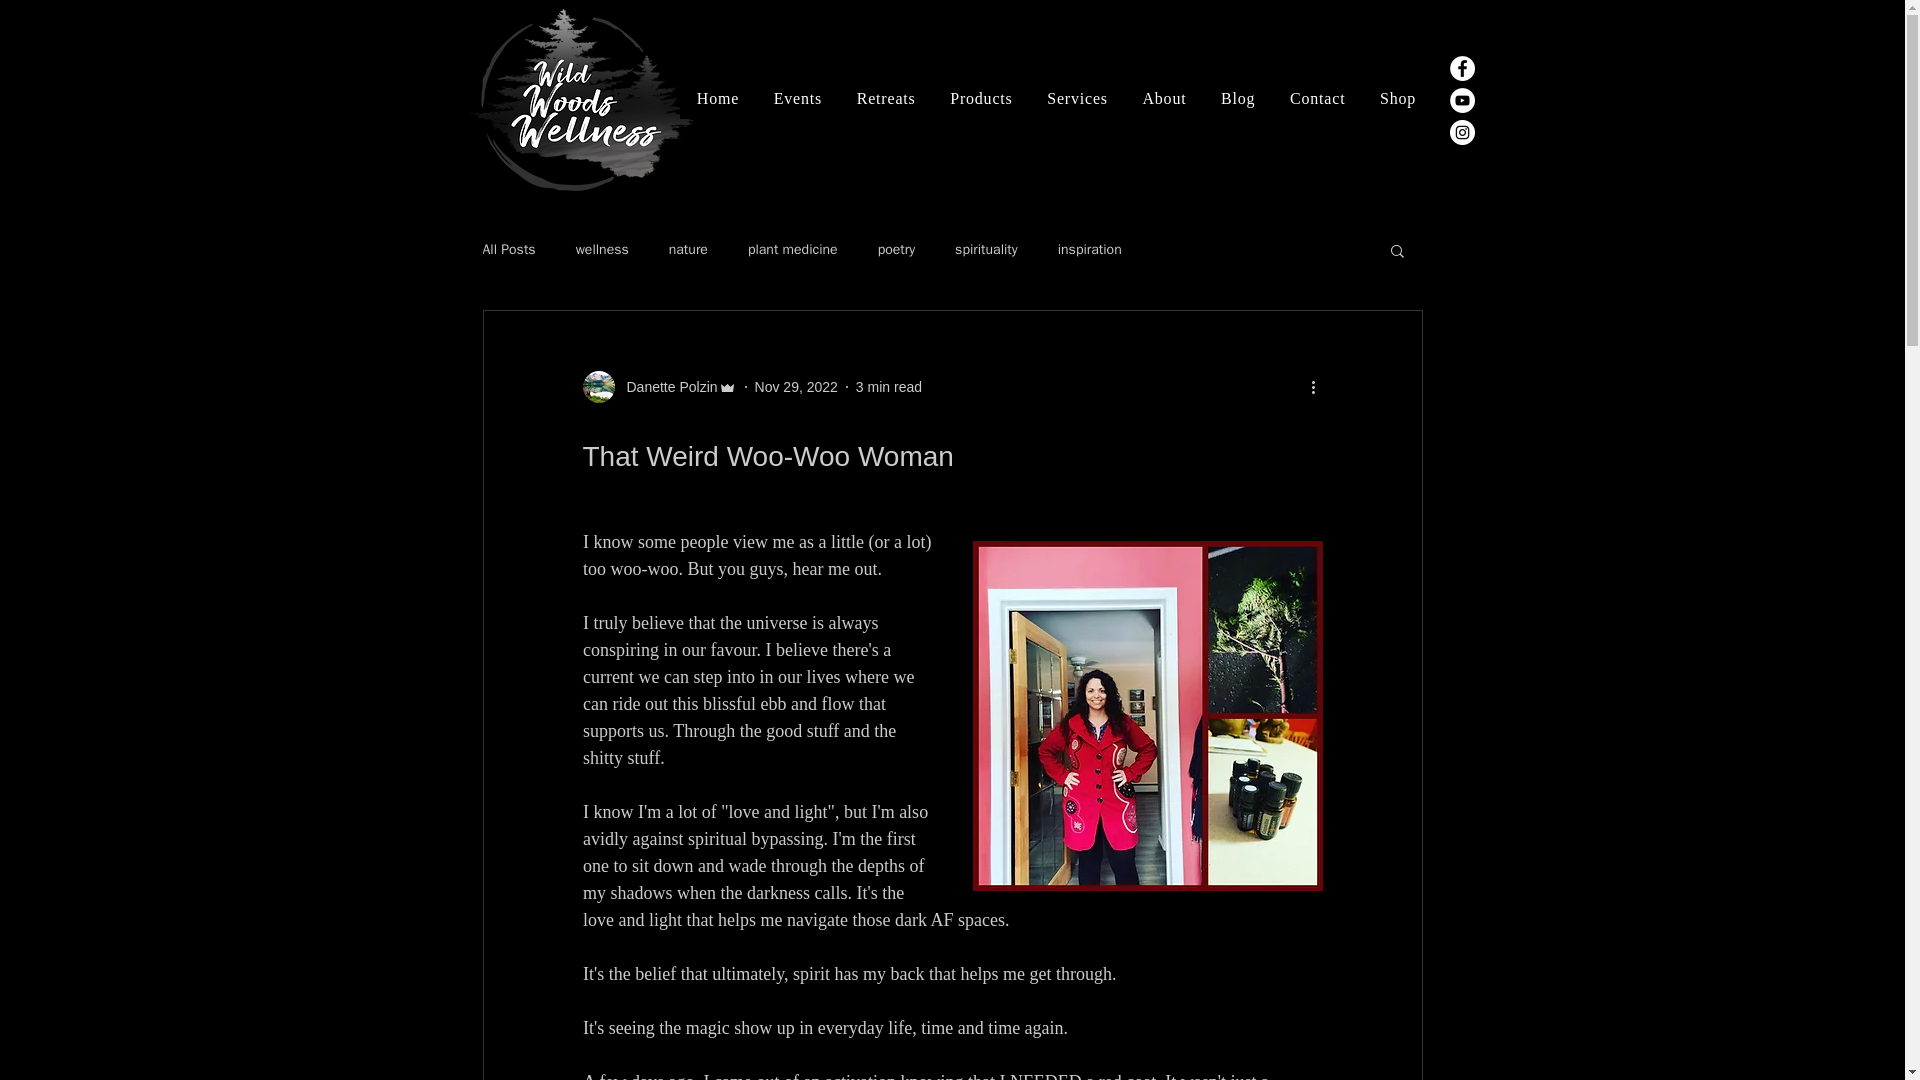 This screenshot has width=1920, height=1080. Describe the element at coordinates (796, 386) in the screenshot. I see `Nov 29, 2022` at that location.